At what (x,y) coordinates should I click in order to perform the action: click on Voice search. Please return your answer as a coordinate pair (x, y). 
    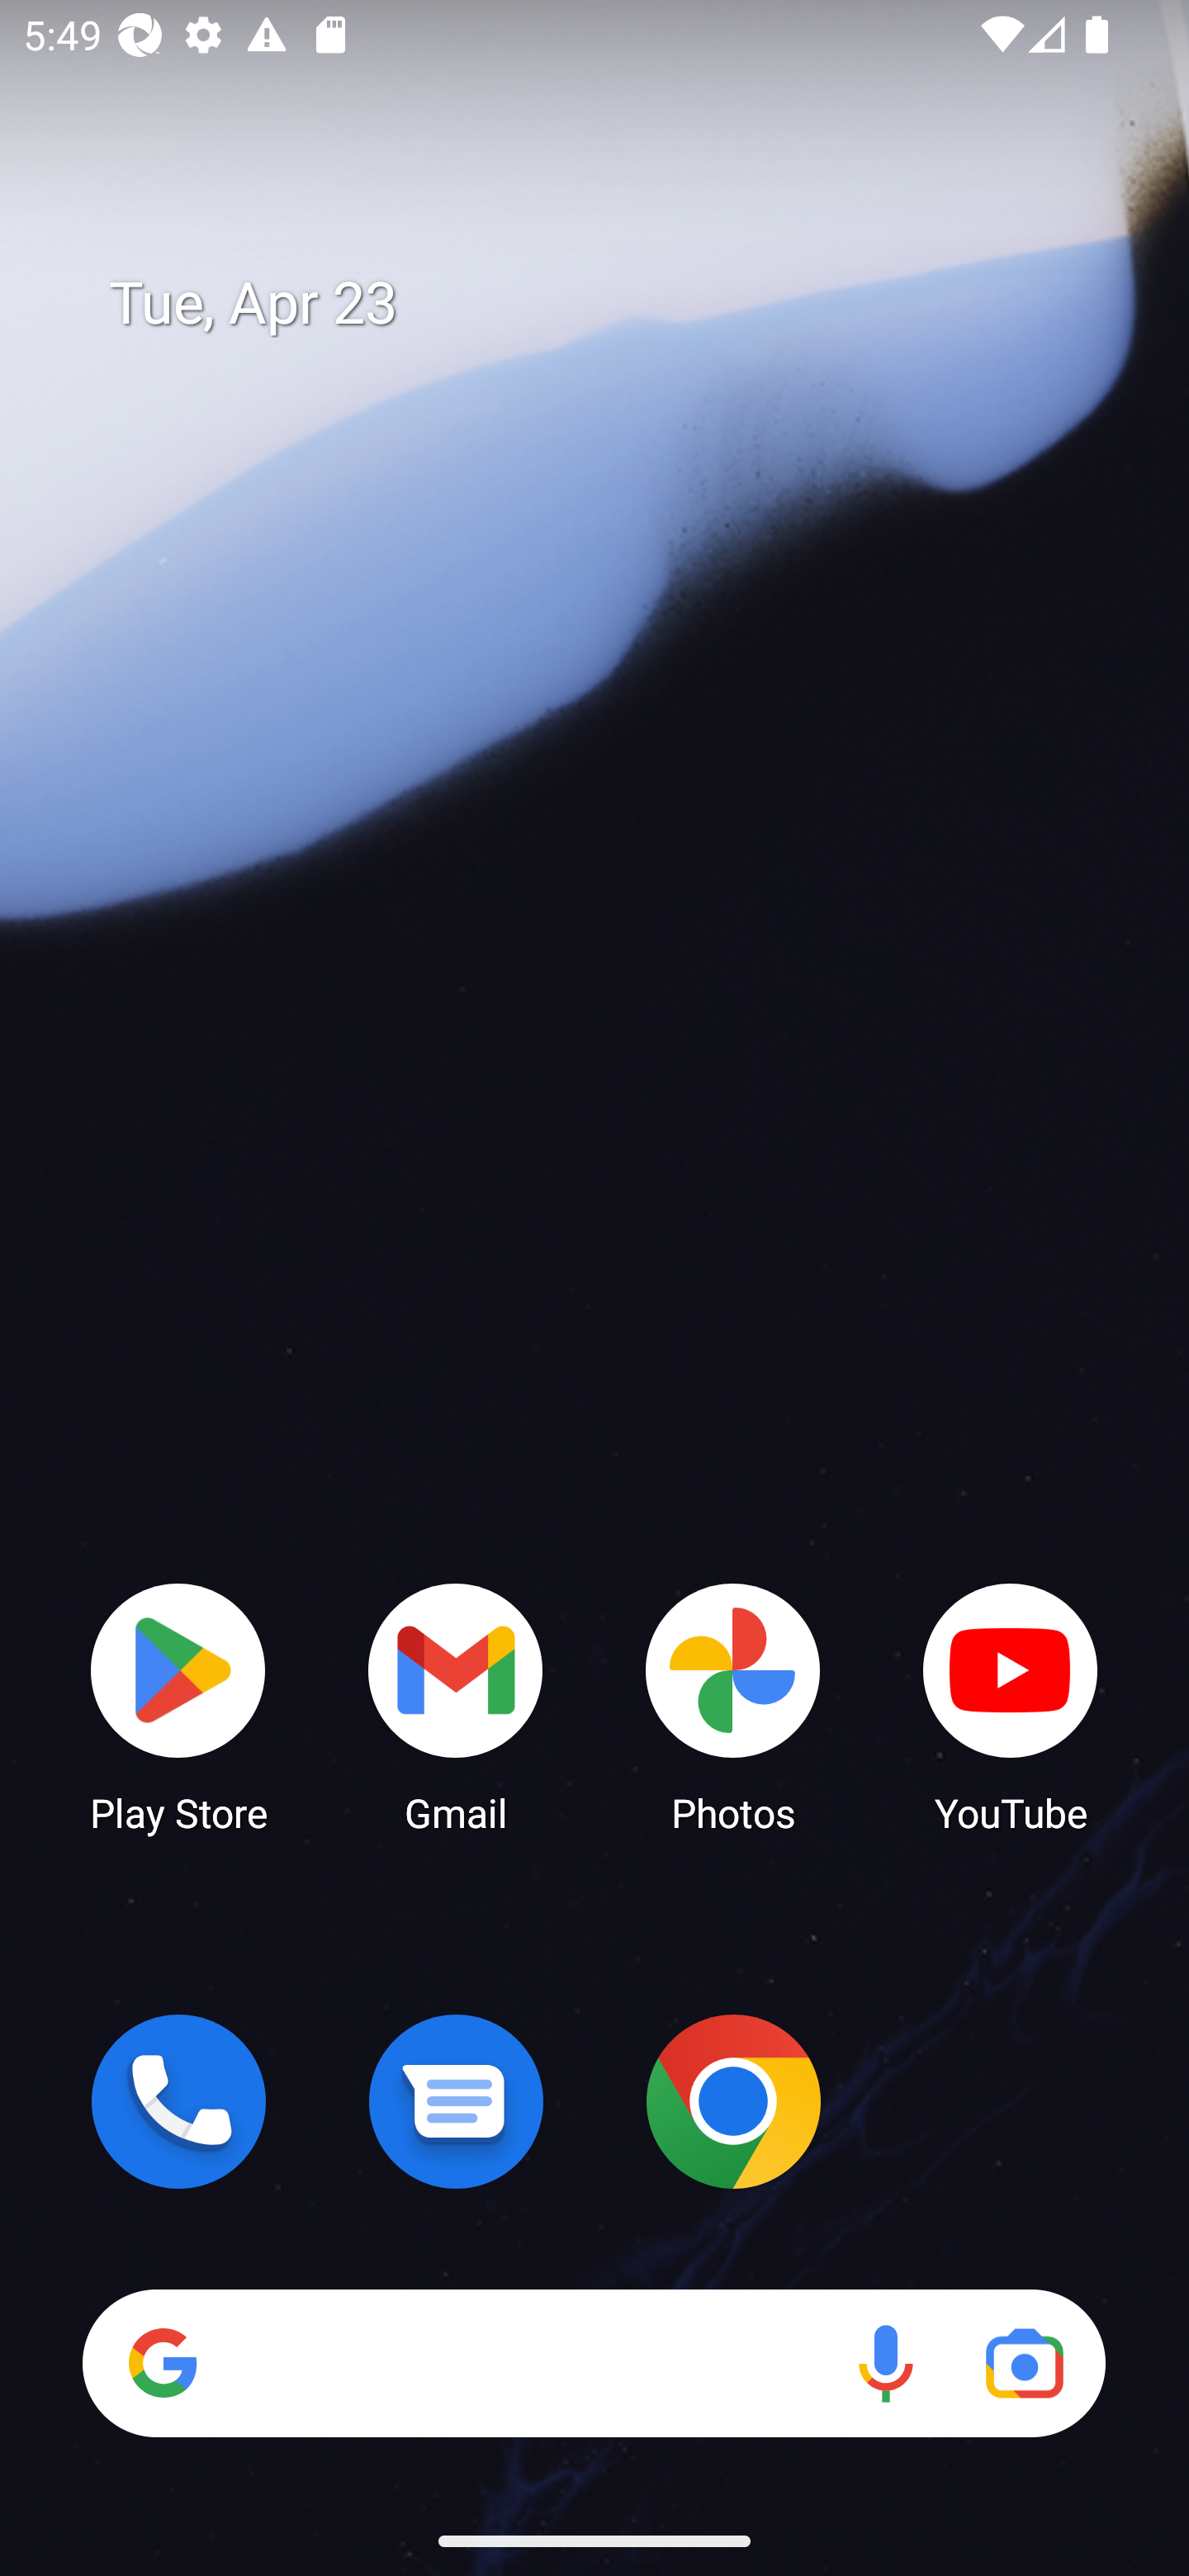
    Looking at the image, I should click on (885, 2363).